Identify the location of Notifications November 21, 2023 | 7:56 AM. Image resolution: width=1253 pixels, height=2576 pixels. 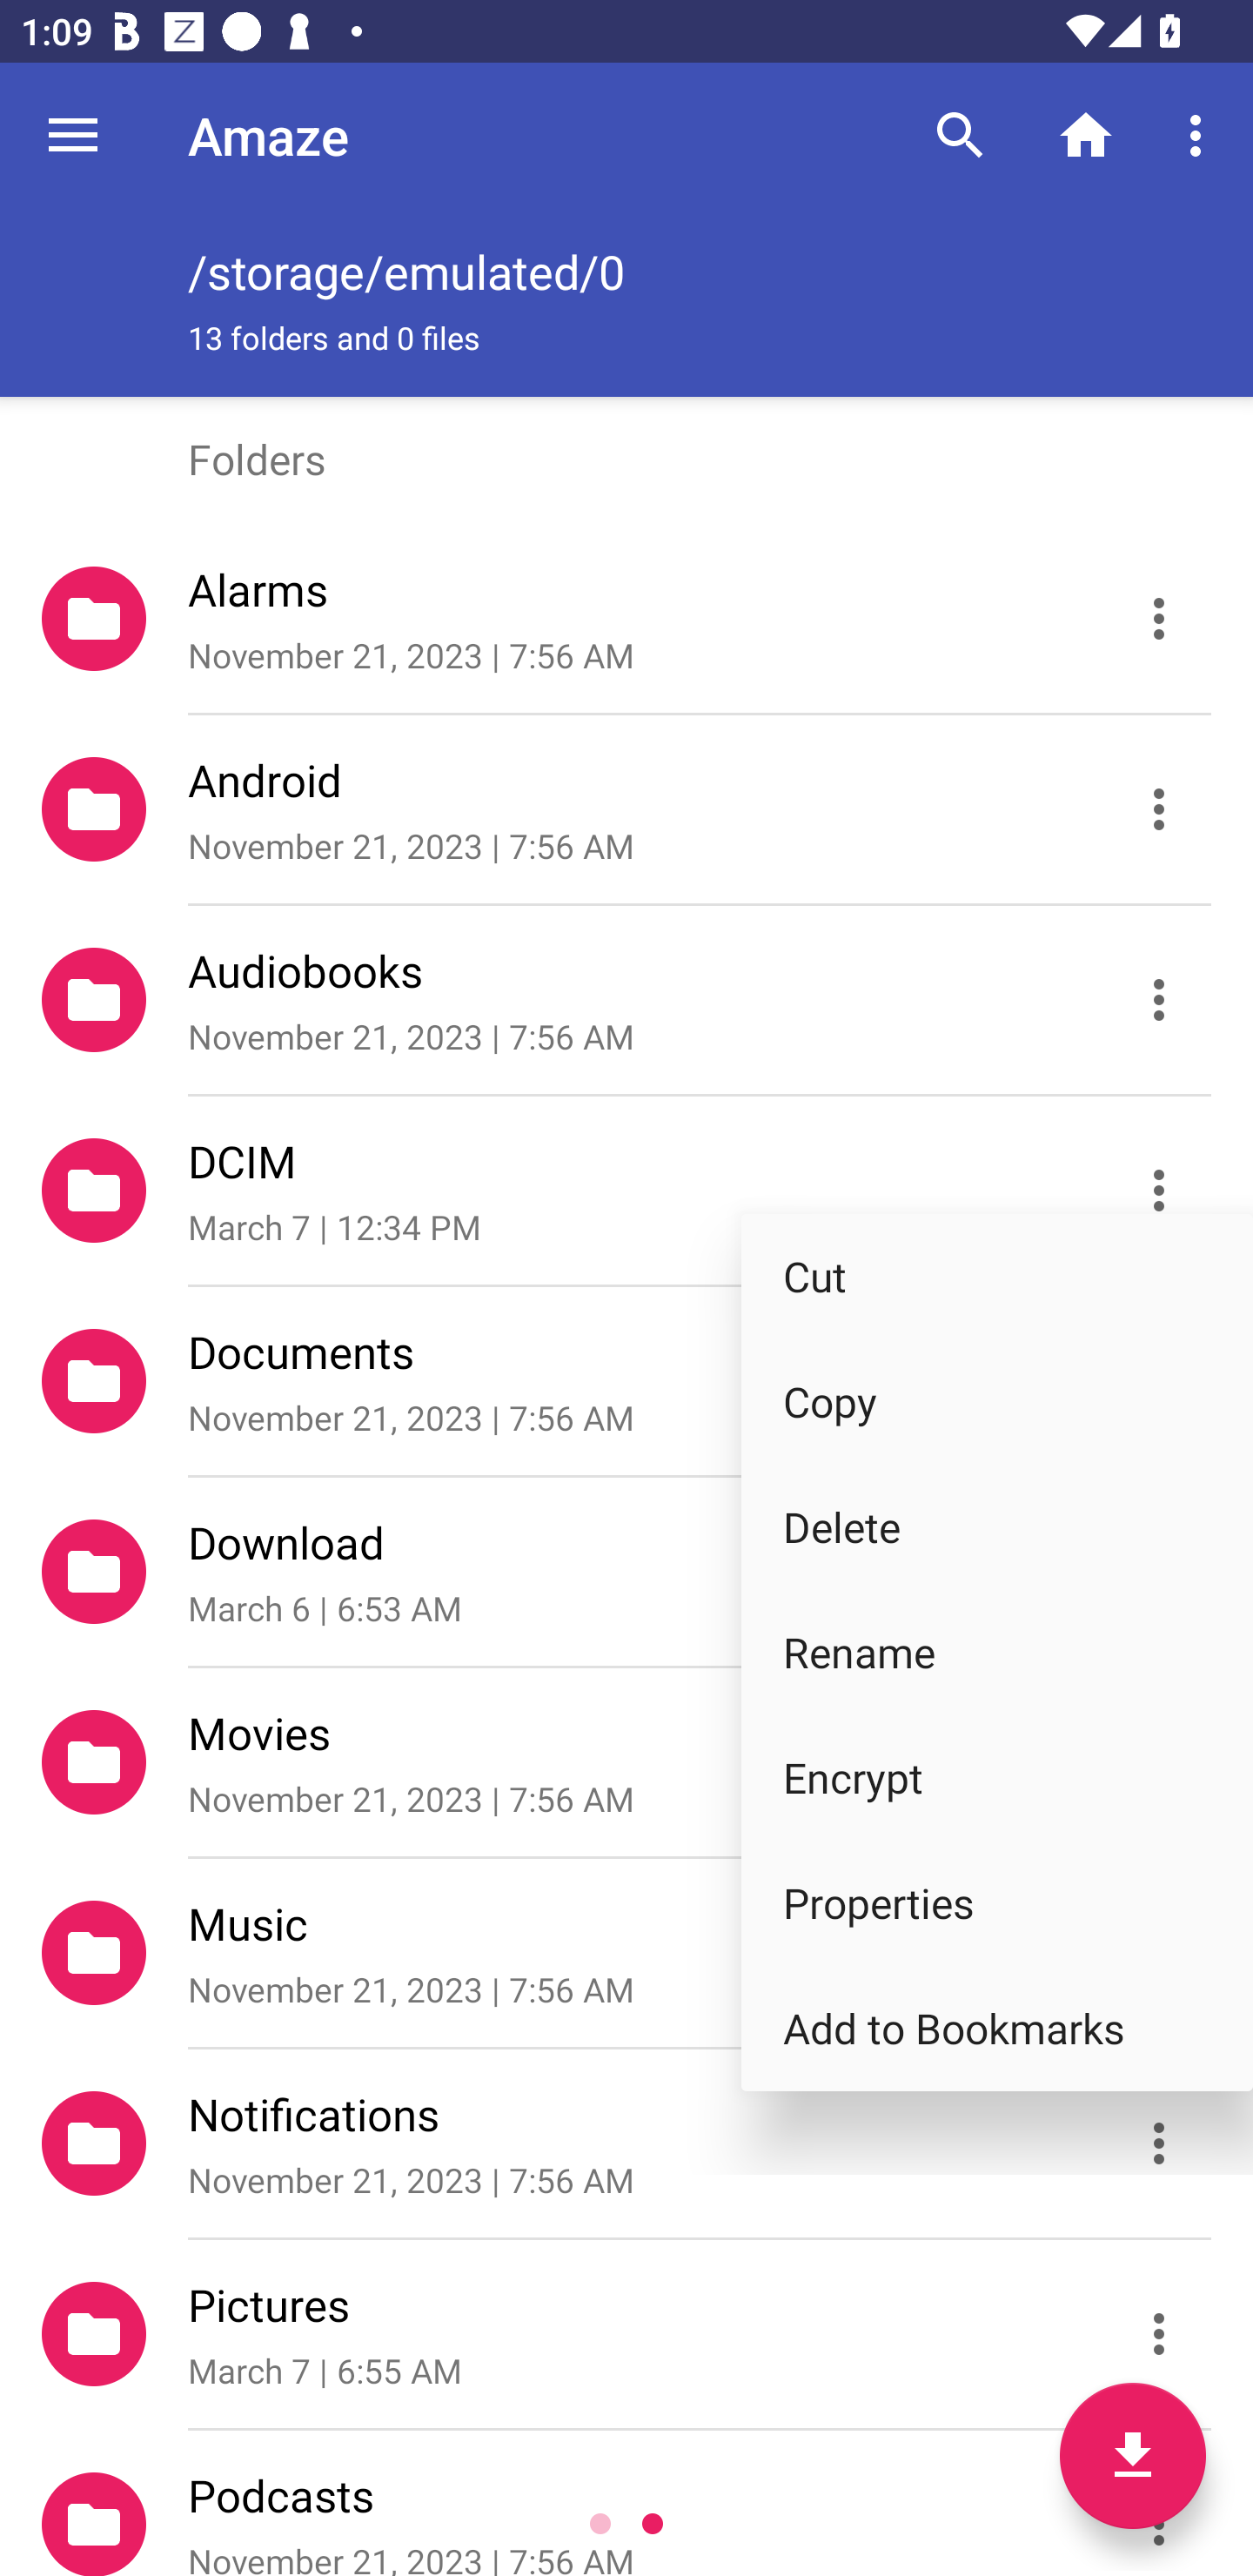
(626, 2144).